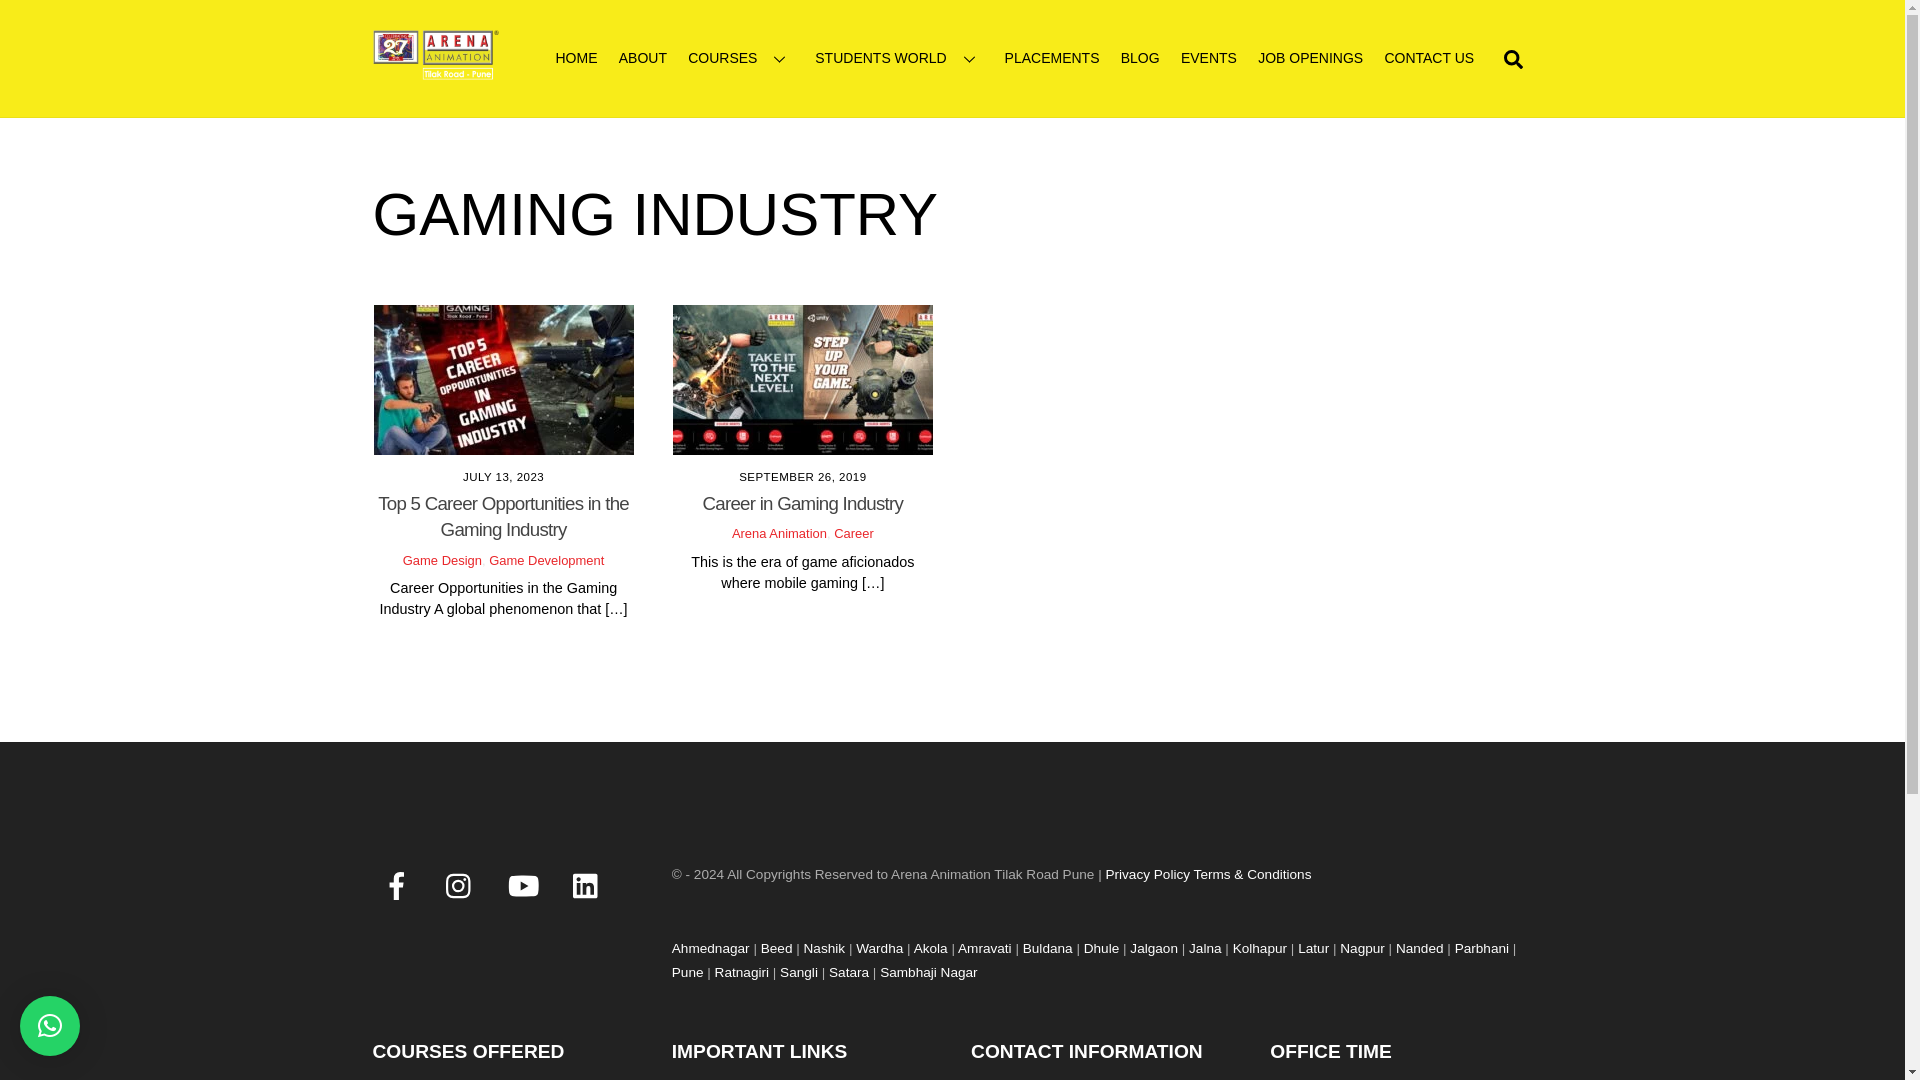 The image size is (1920, 1080). I want to click on STUDENTS WORLD, so click(899, 58).